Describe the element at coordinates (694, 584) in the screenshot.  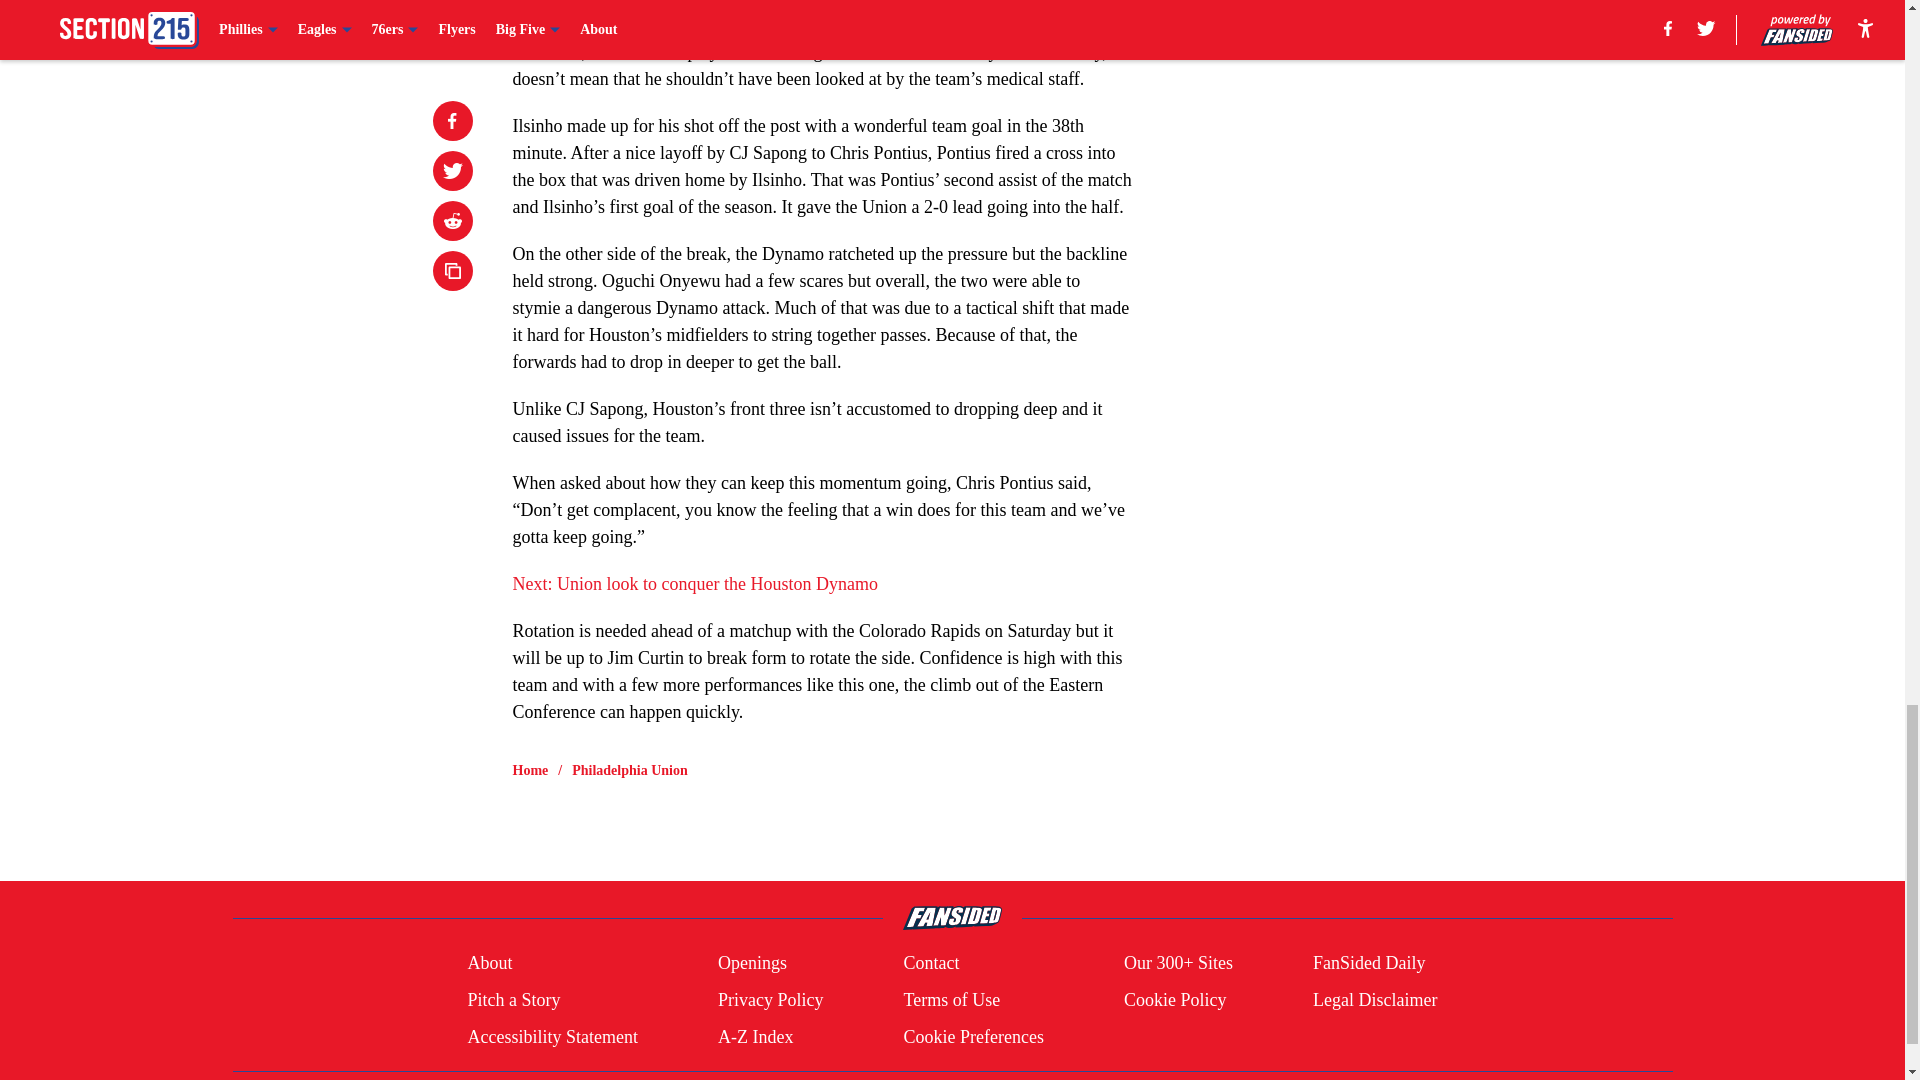
I see `Next: Union look to conquer the Houston Dynamo` at that location.